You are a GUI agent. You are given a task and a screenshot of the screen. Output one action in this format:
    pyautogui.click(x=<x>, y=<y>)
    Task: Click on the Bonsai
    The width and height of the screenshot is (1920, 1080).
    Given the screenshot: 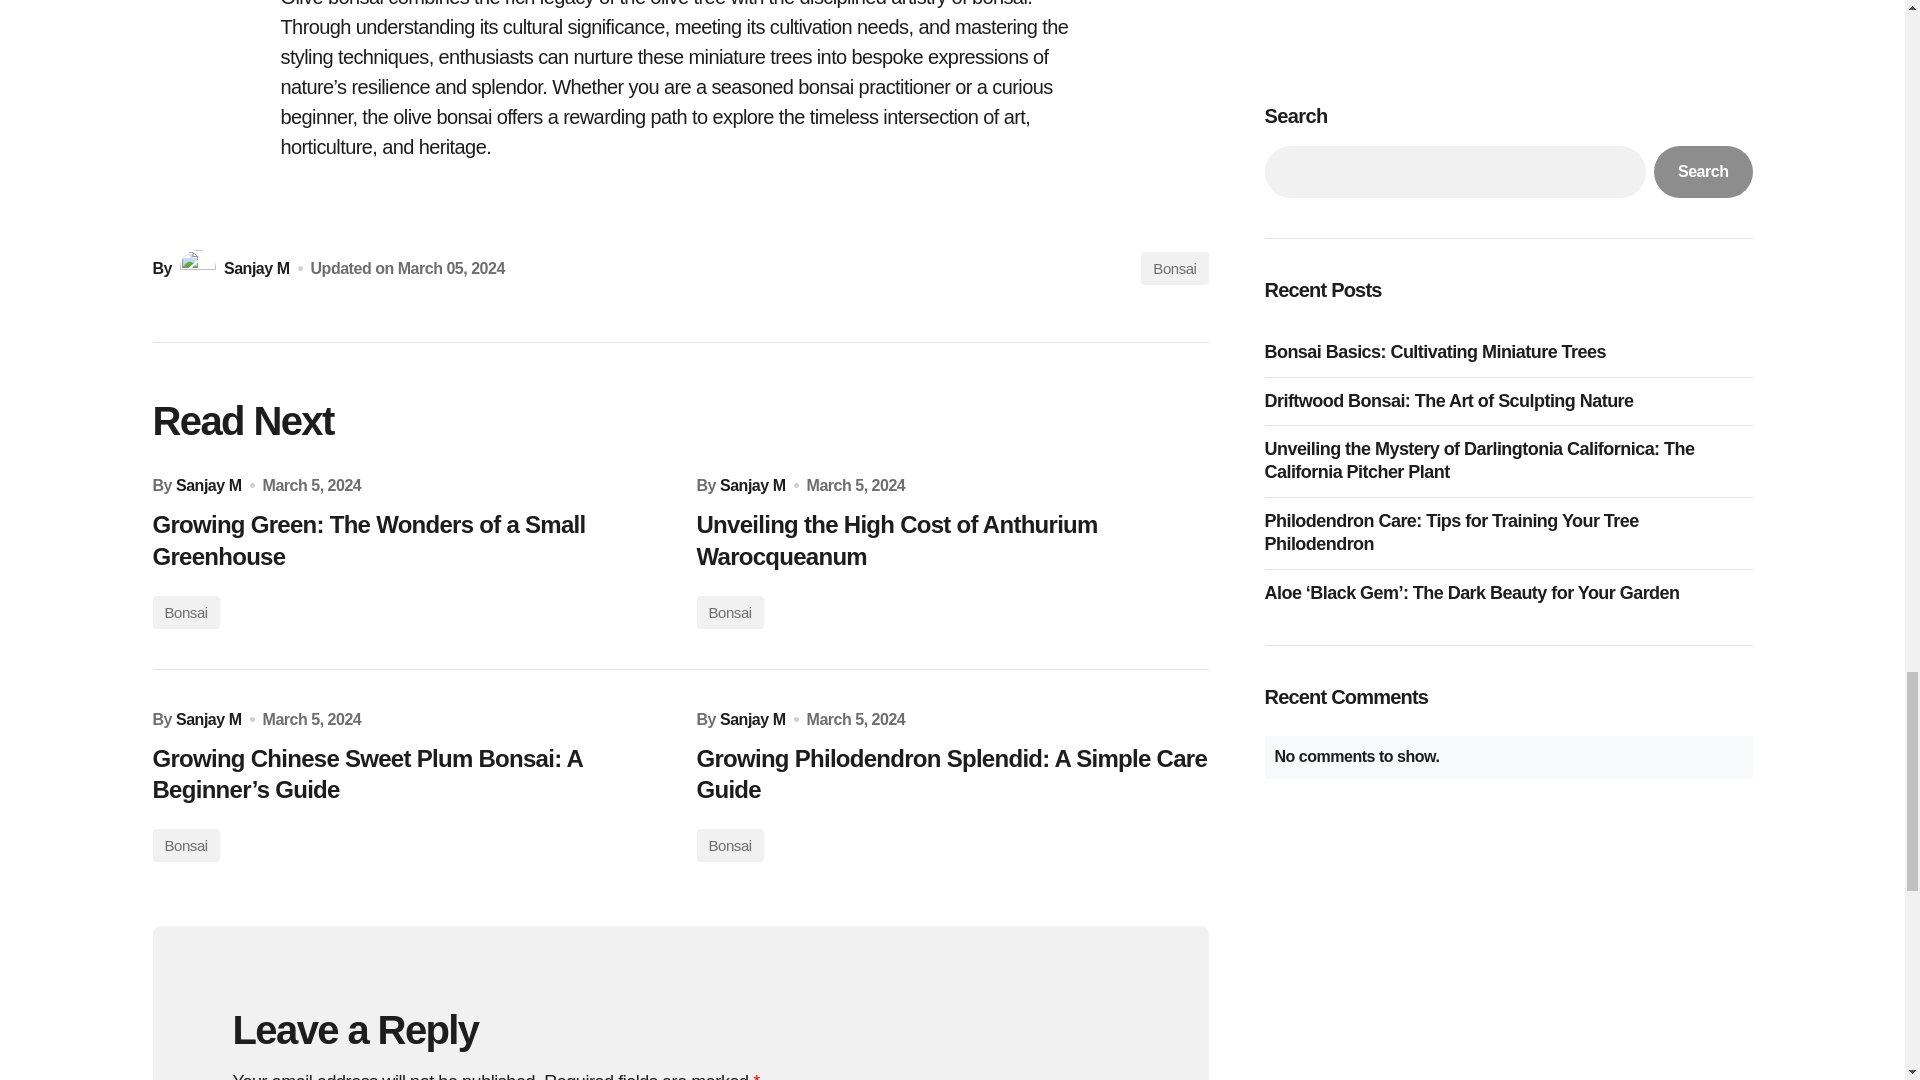 What is the action you would take?
    pyautogui.click(x=1174, y=268)
    